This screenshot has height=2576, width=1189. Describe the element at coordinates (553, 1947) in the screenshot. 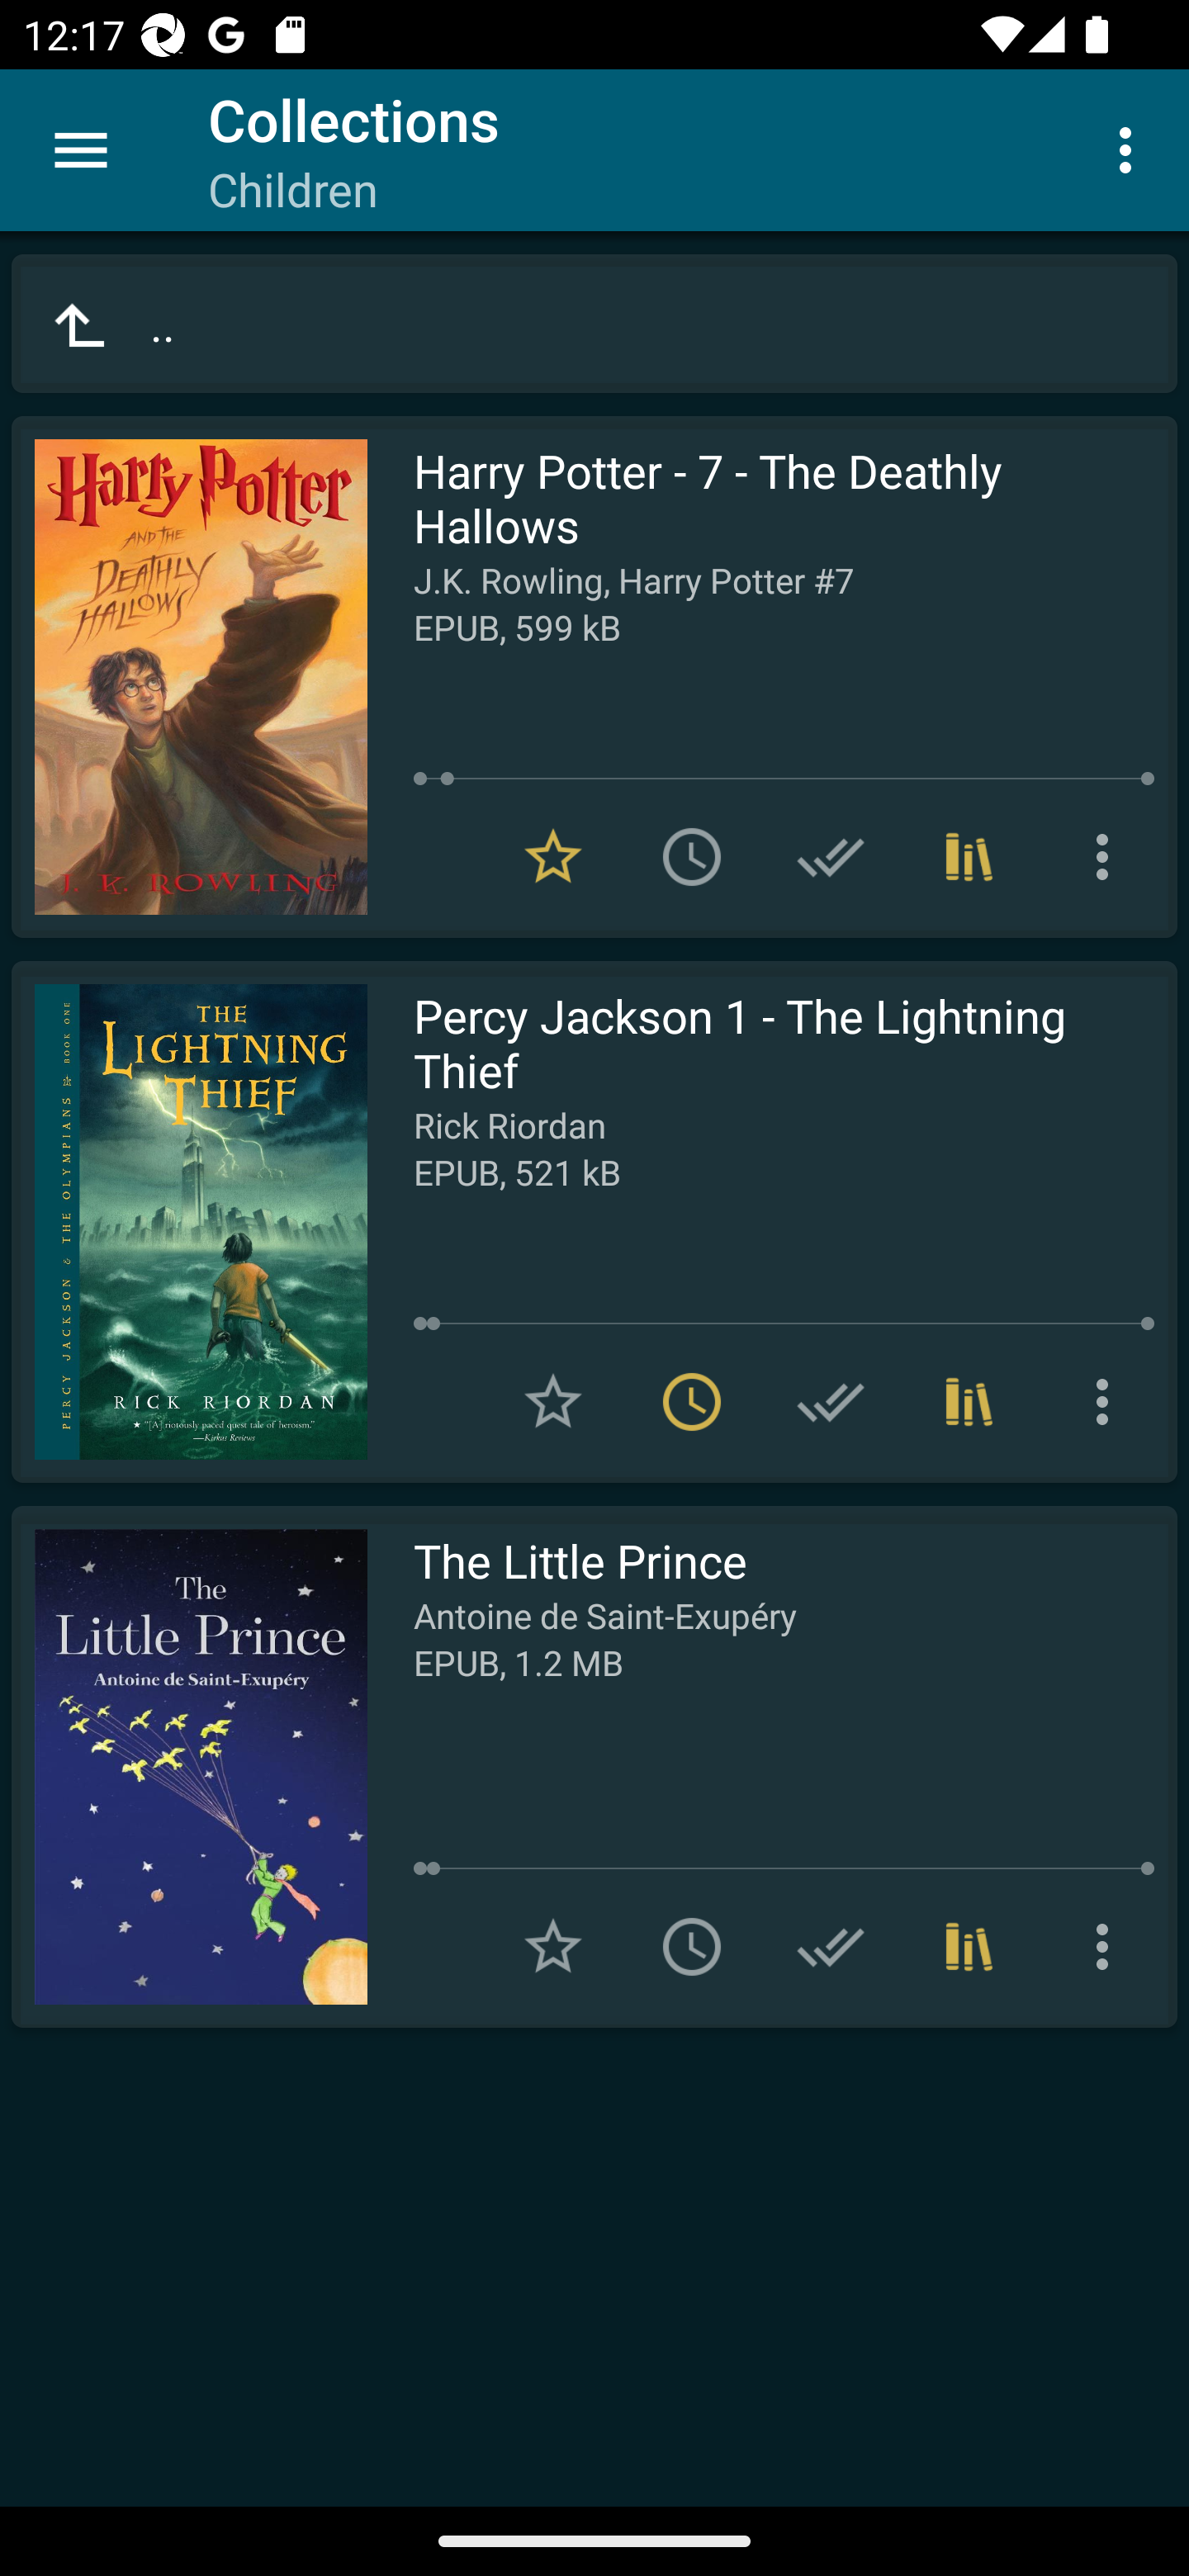

I see `Add to Favorites` at that location.